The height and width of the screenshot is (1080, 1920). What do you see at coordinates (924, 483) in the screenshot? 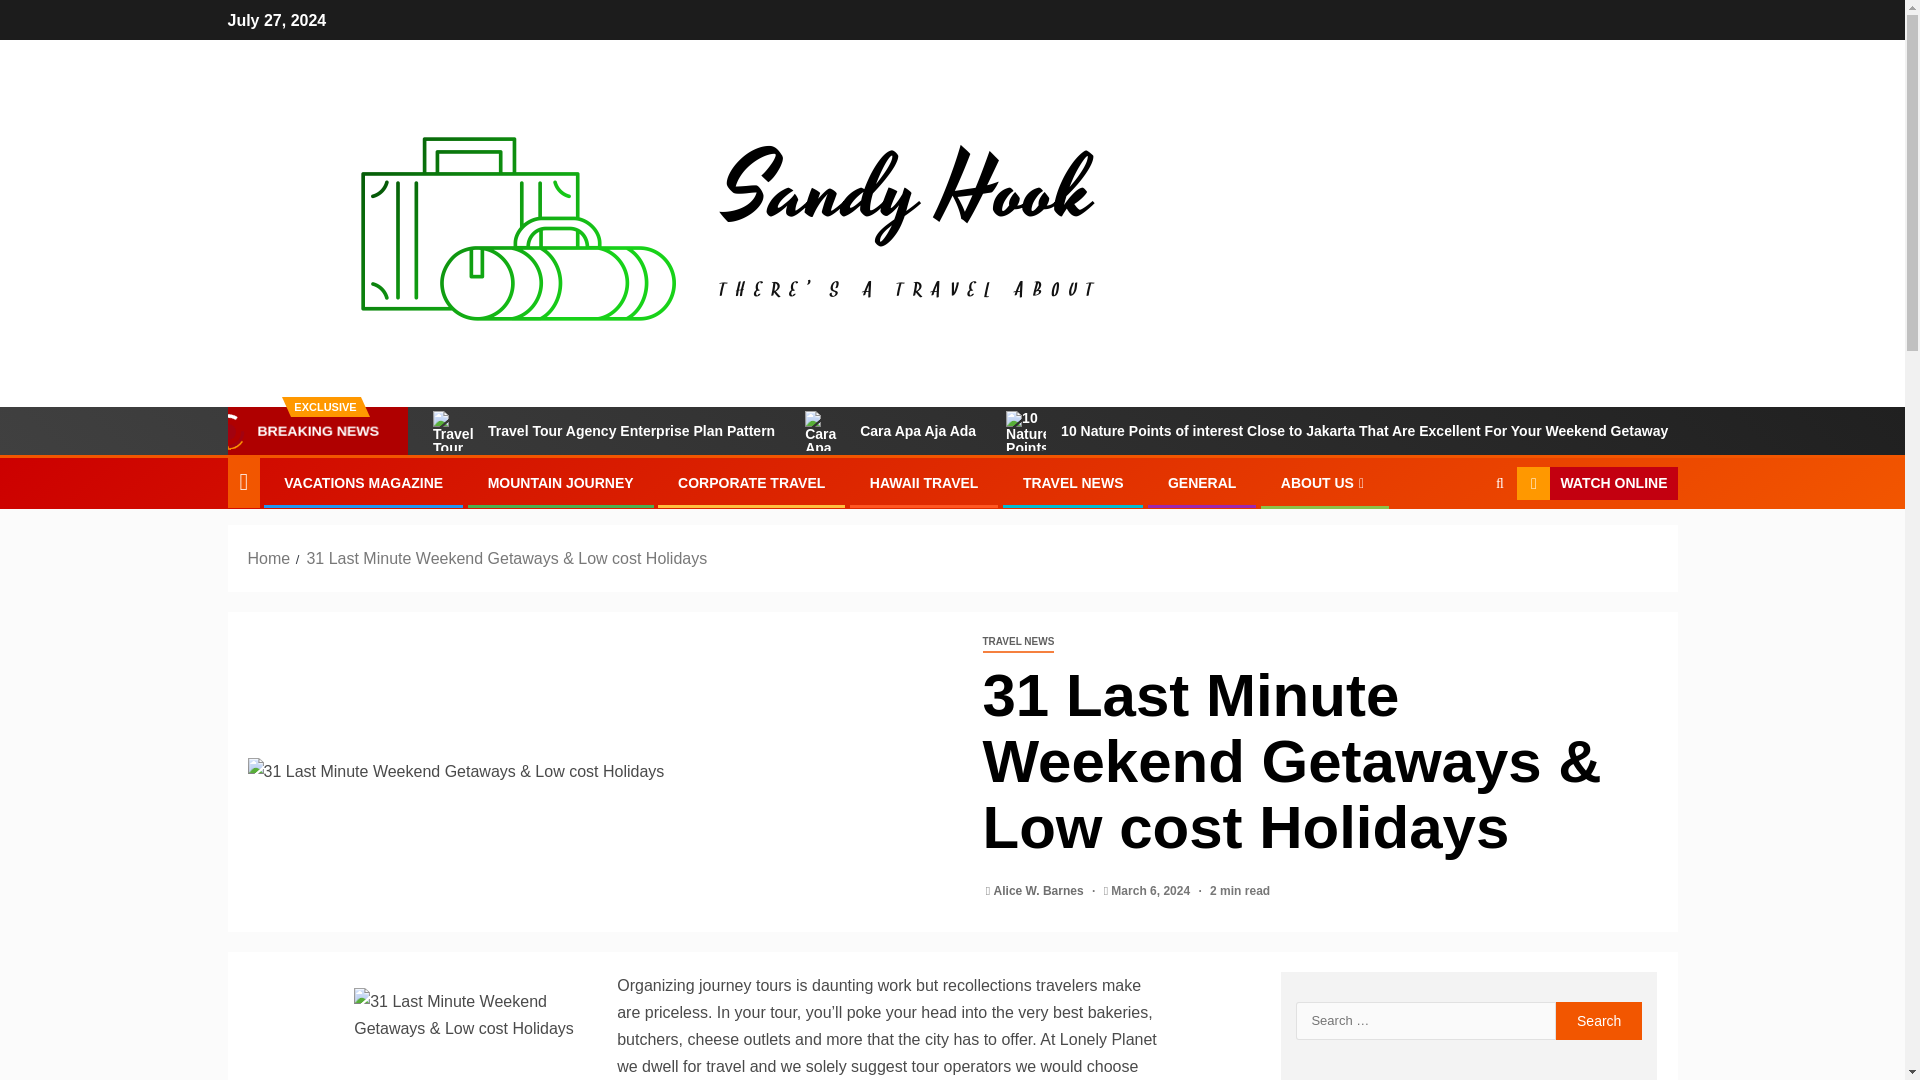
I see `HAWAII TRAVEL` at bounding box center [924, 483].